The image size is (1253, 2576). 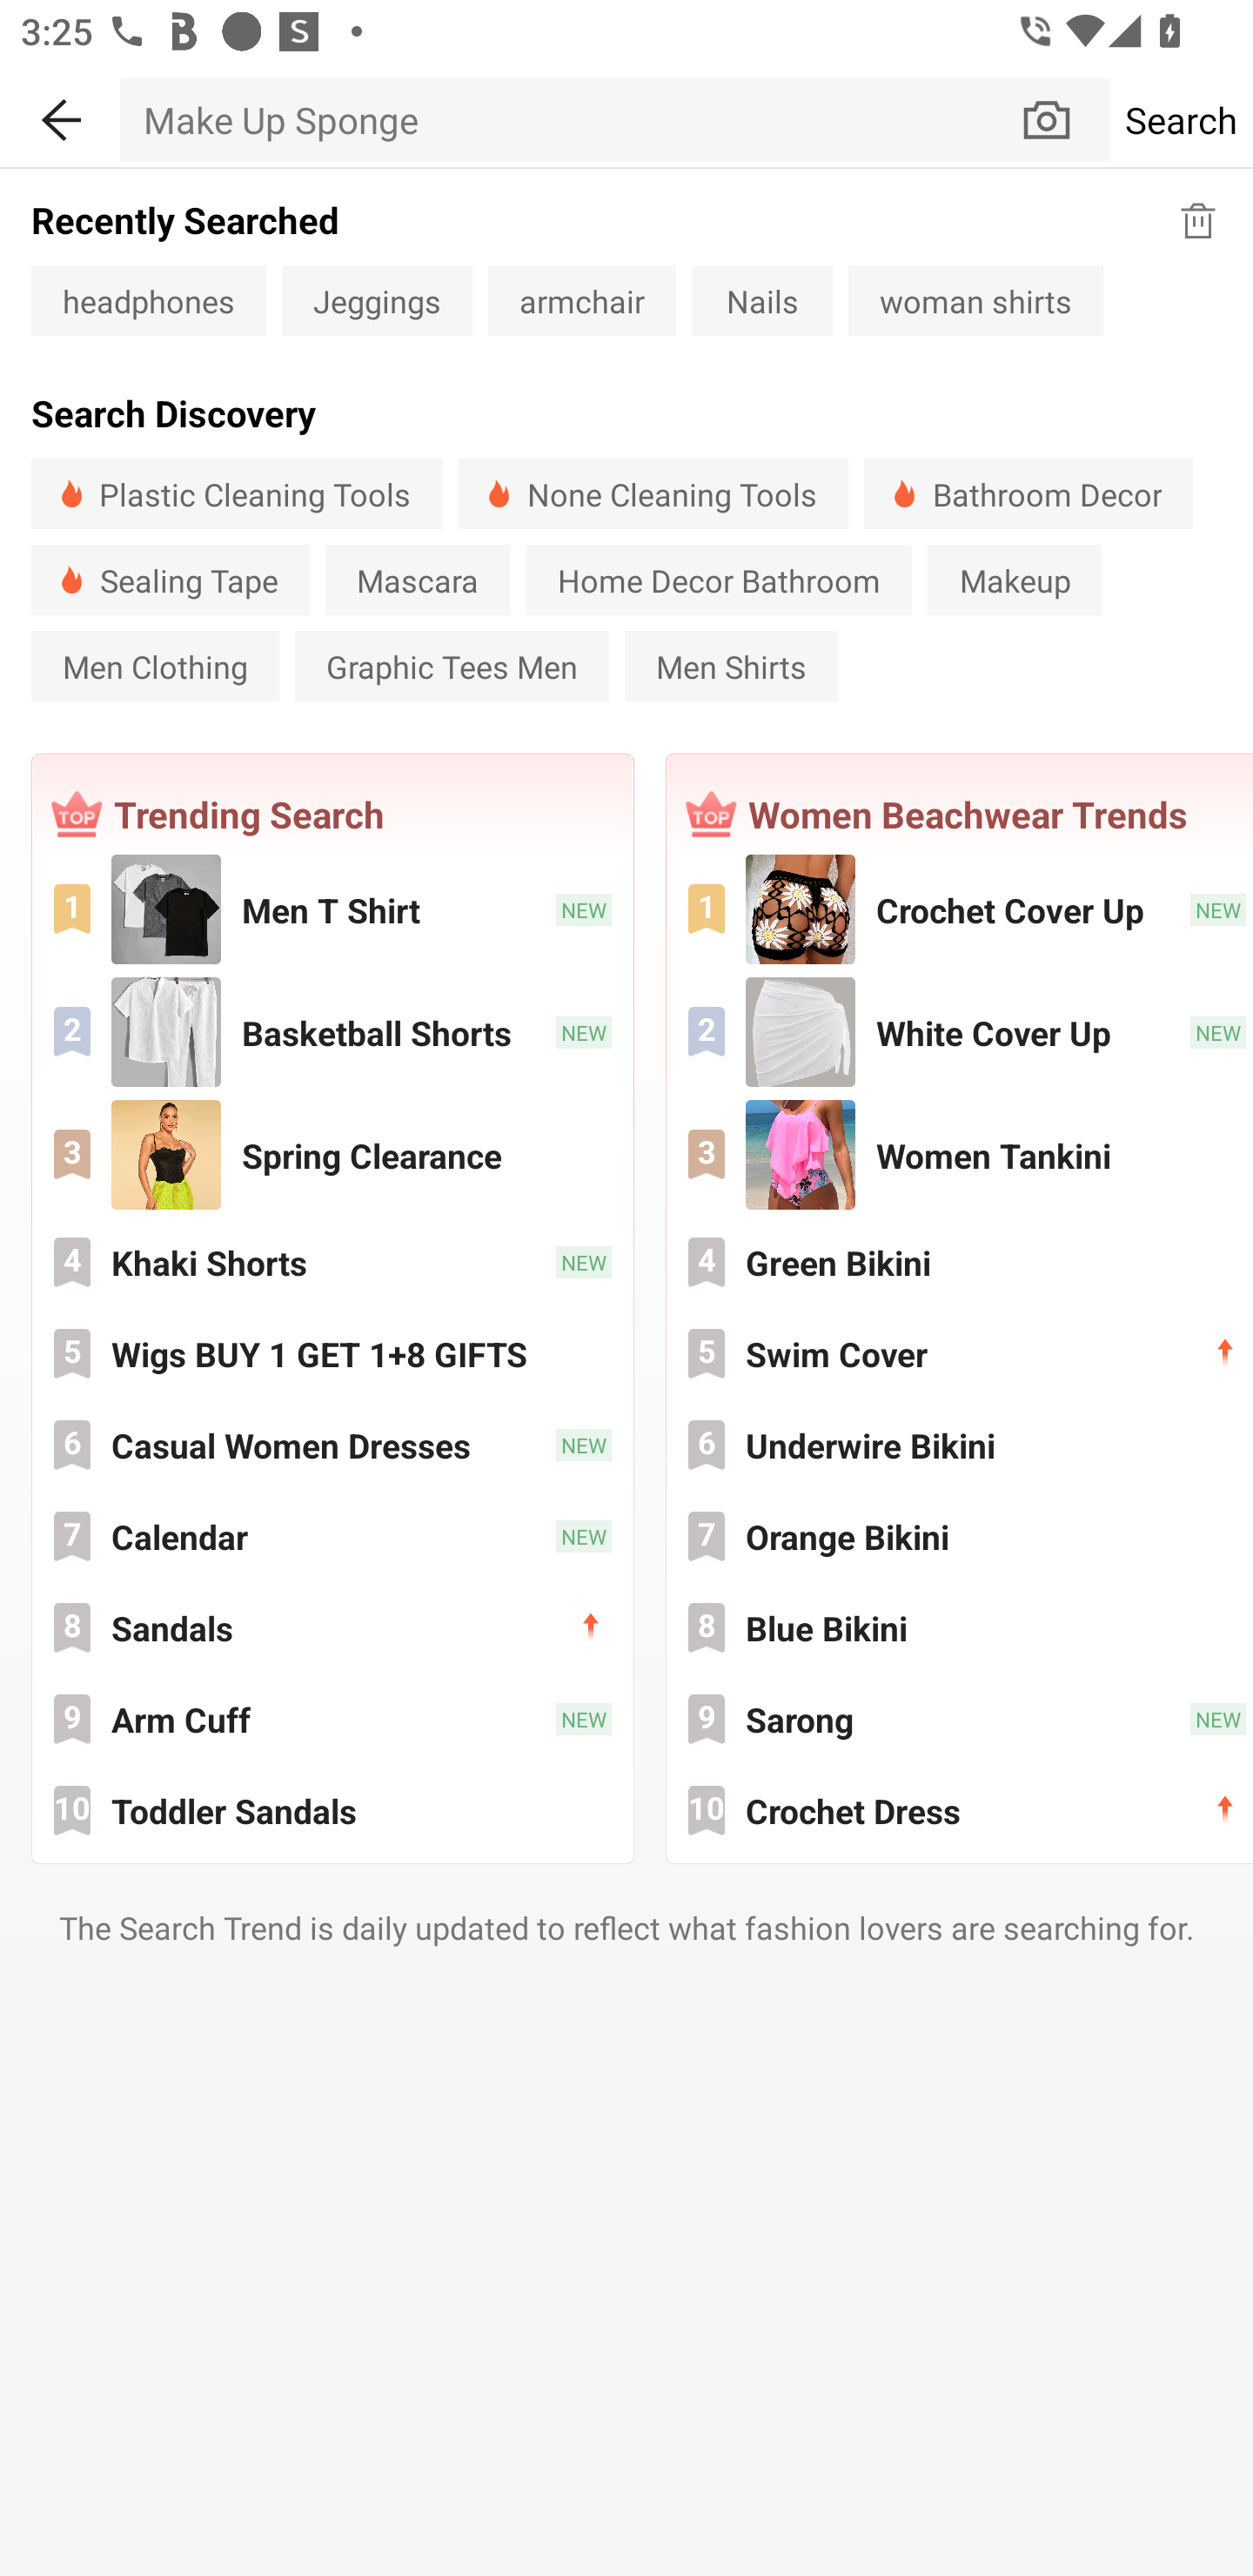 What do you see at coordinates (961, 1262) in the screenshot?
I see `Green Bikini 4 Green Bikini` at bounding box center [961, 1262].